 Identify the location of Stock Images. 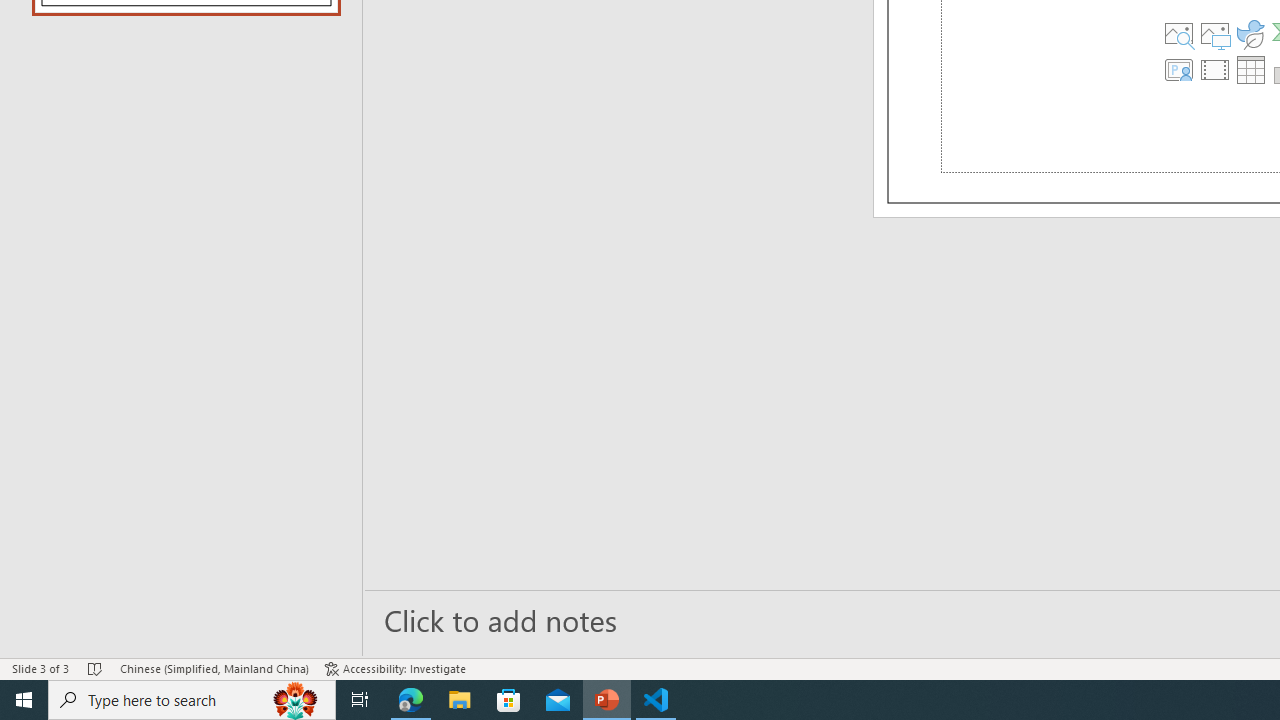
(1178, 32).